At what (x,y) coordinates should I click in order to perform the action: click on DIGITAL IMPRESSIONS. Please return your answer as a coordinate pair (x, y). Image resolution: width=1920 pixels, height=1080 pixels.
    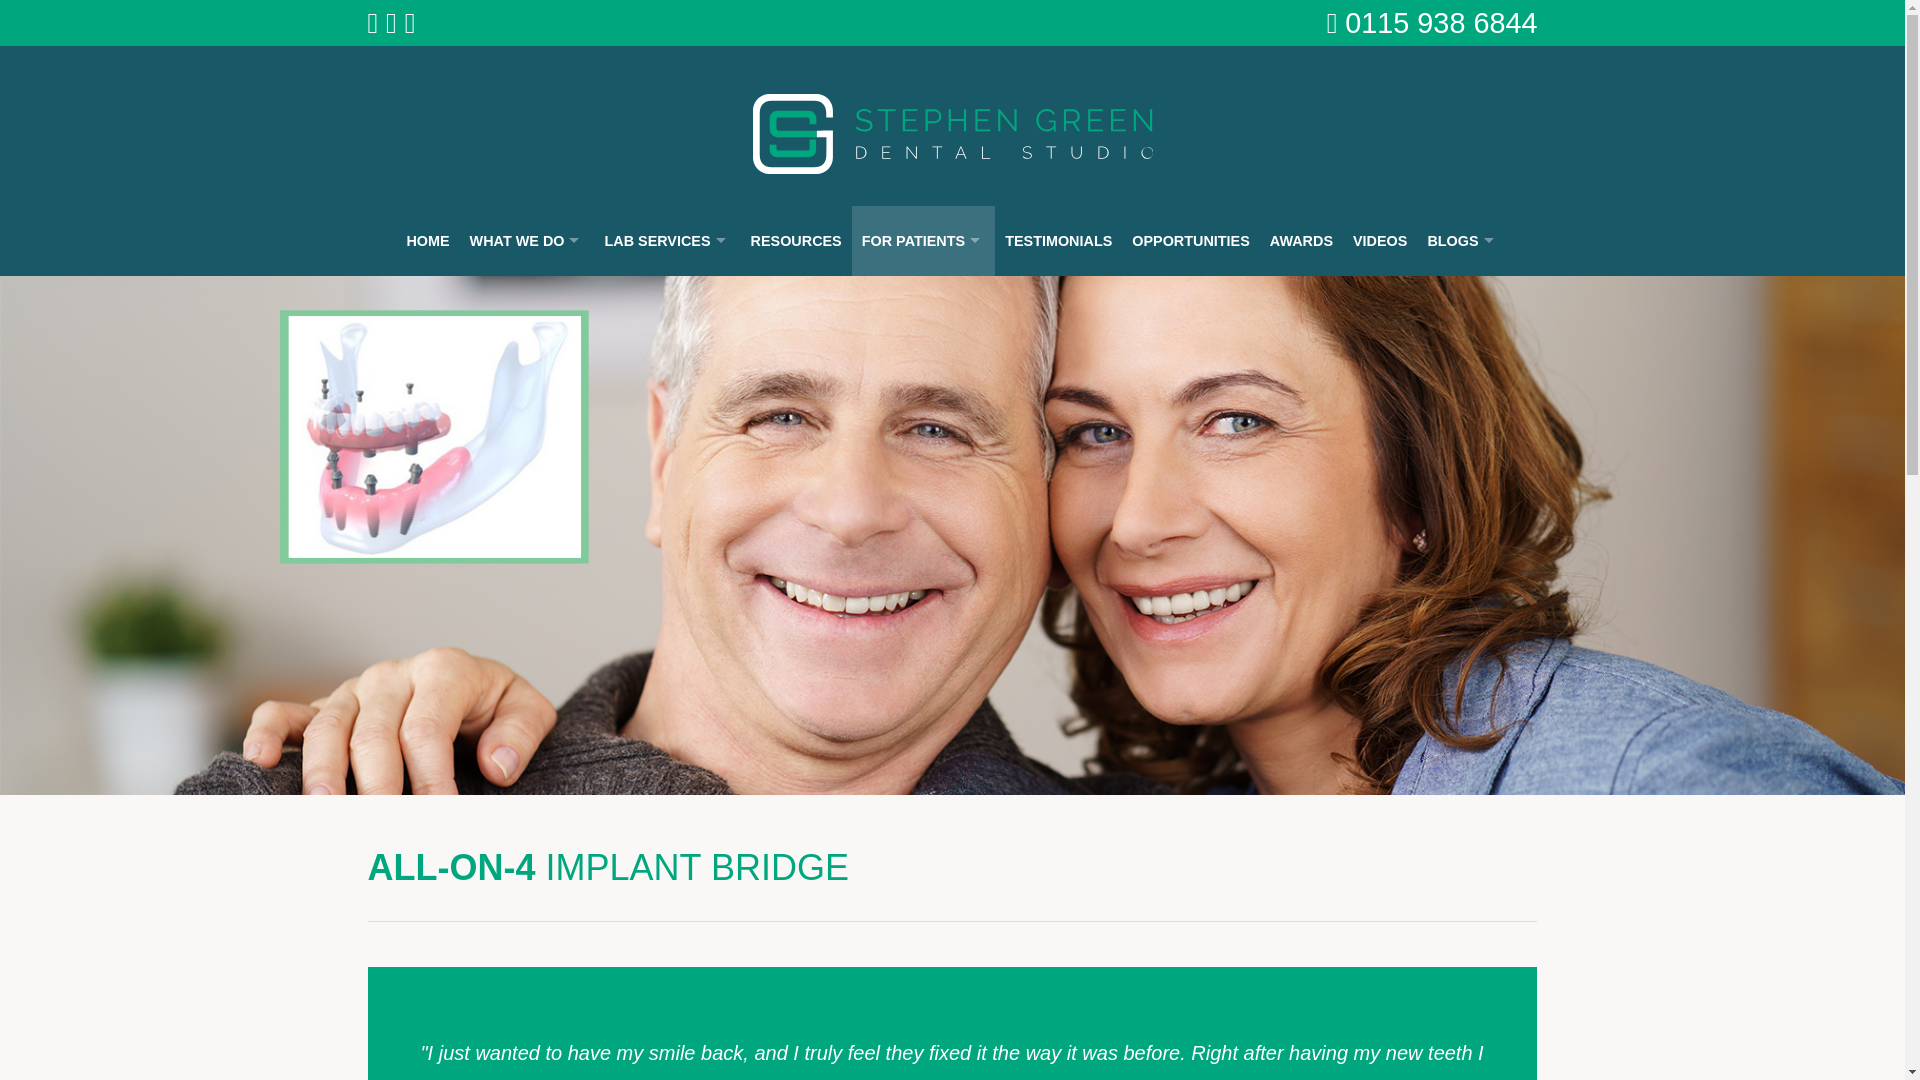
    Looking at the image, I should click on (666, 306).